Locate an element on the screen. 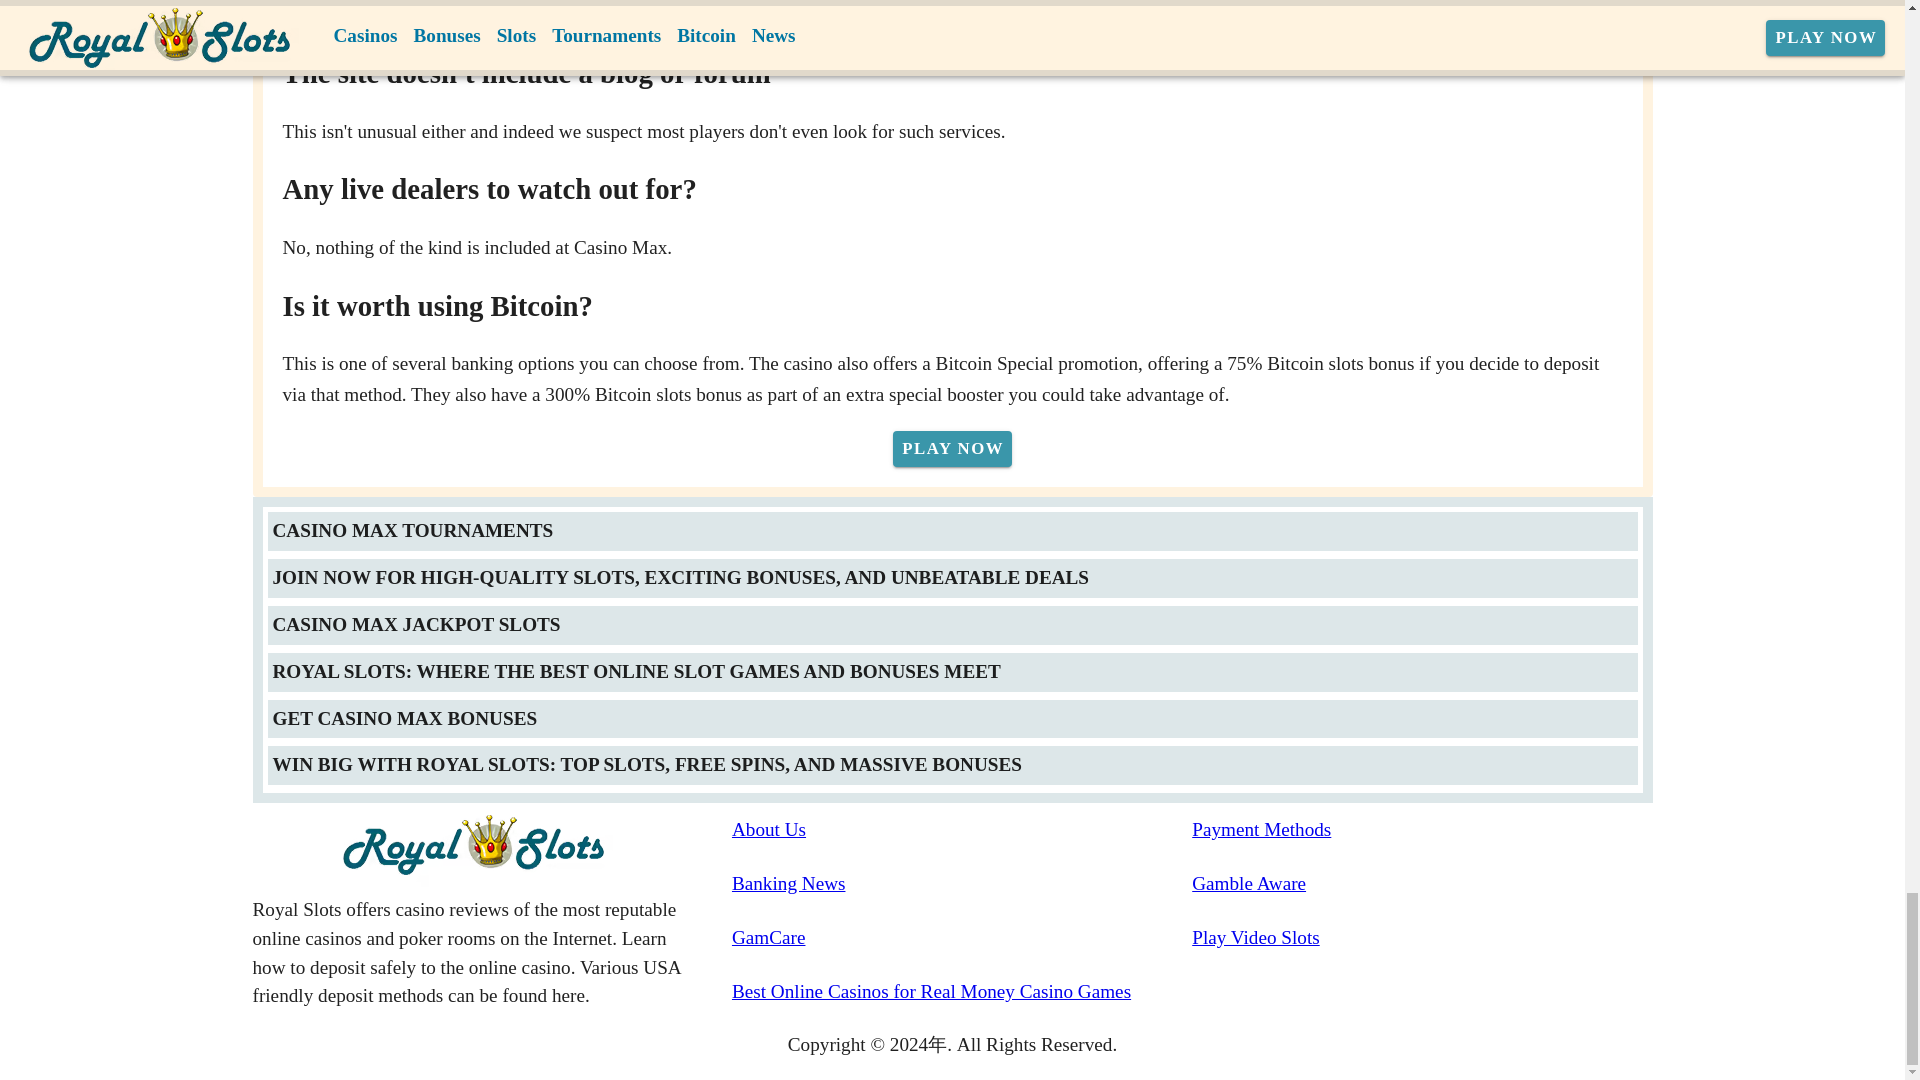  About Us is located at coordinates (962, 830).